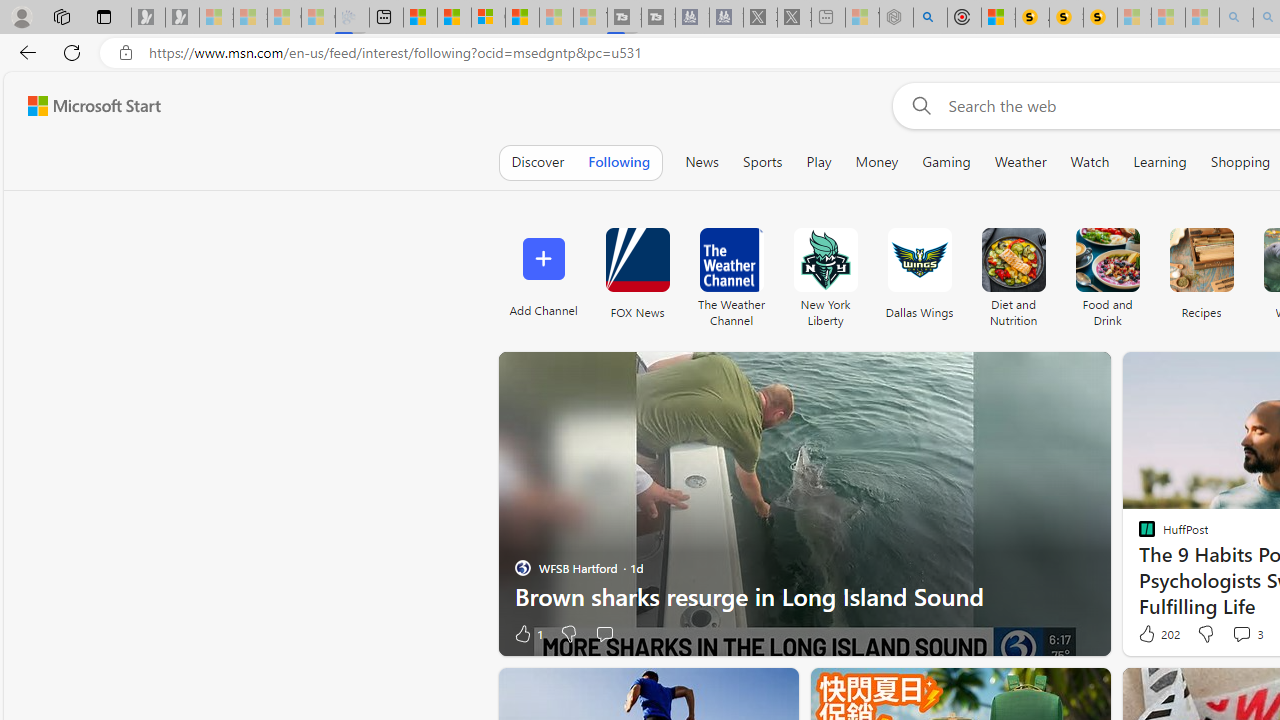  What do you see at coordinates (1200, 260) in the screenshot?
I see `Recipes` at bounding box center [1200, 260].